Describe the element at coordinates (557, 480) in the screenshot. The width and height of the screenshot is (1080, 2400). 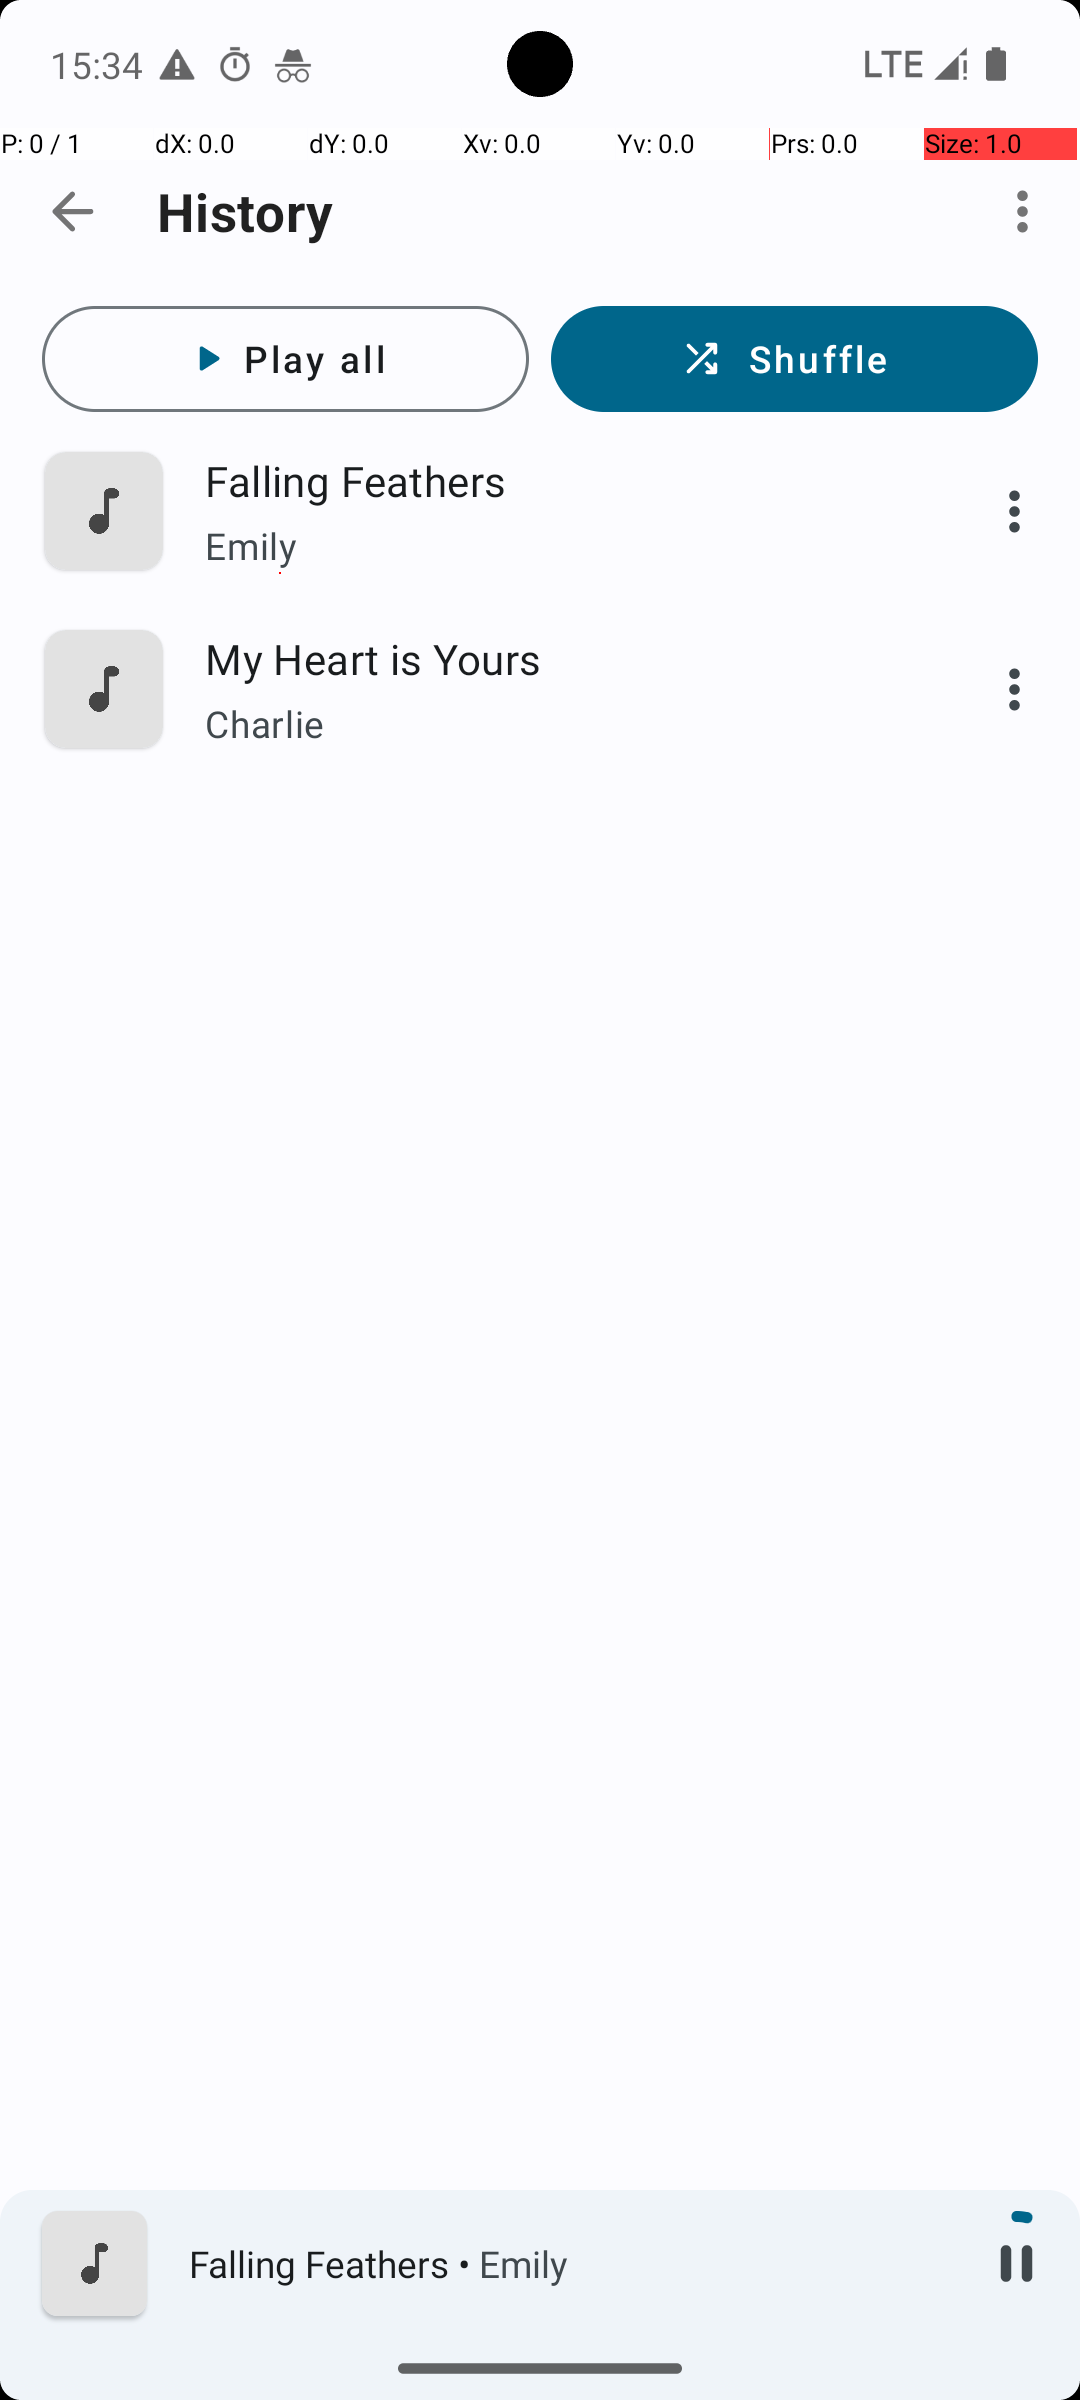
I see `Falling Feathers` at that location.